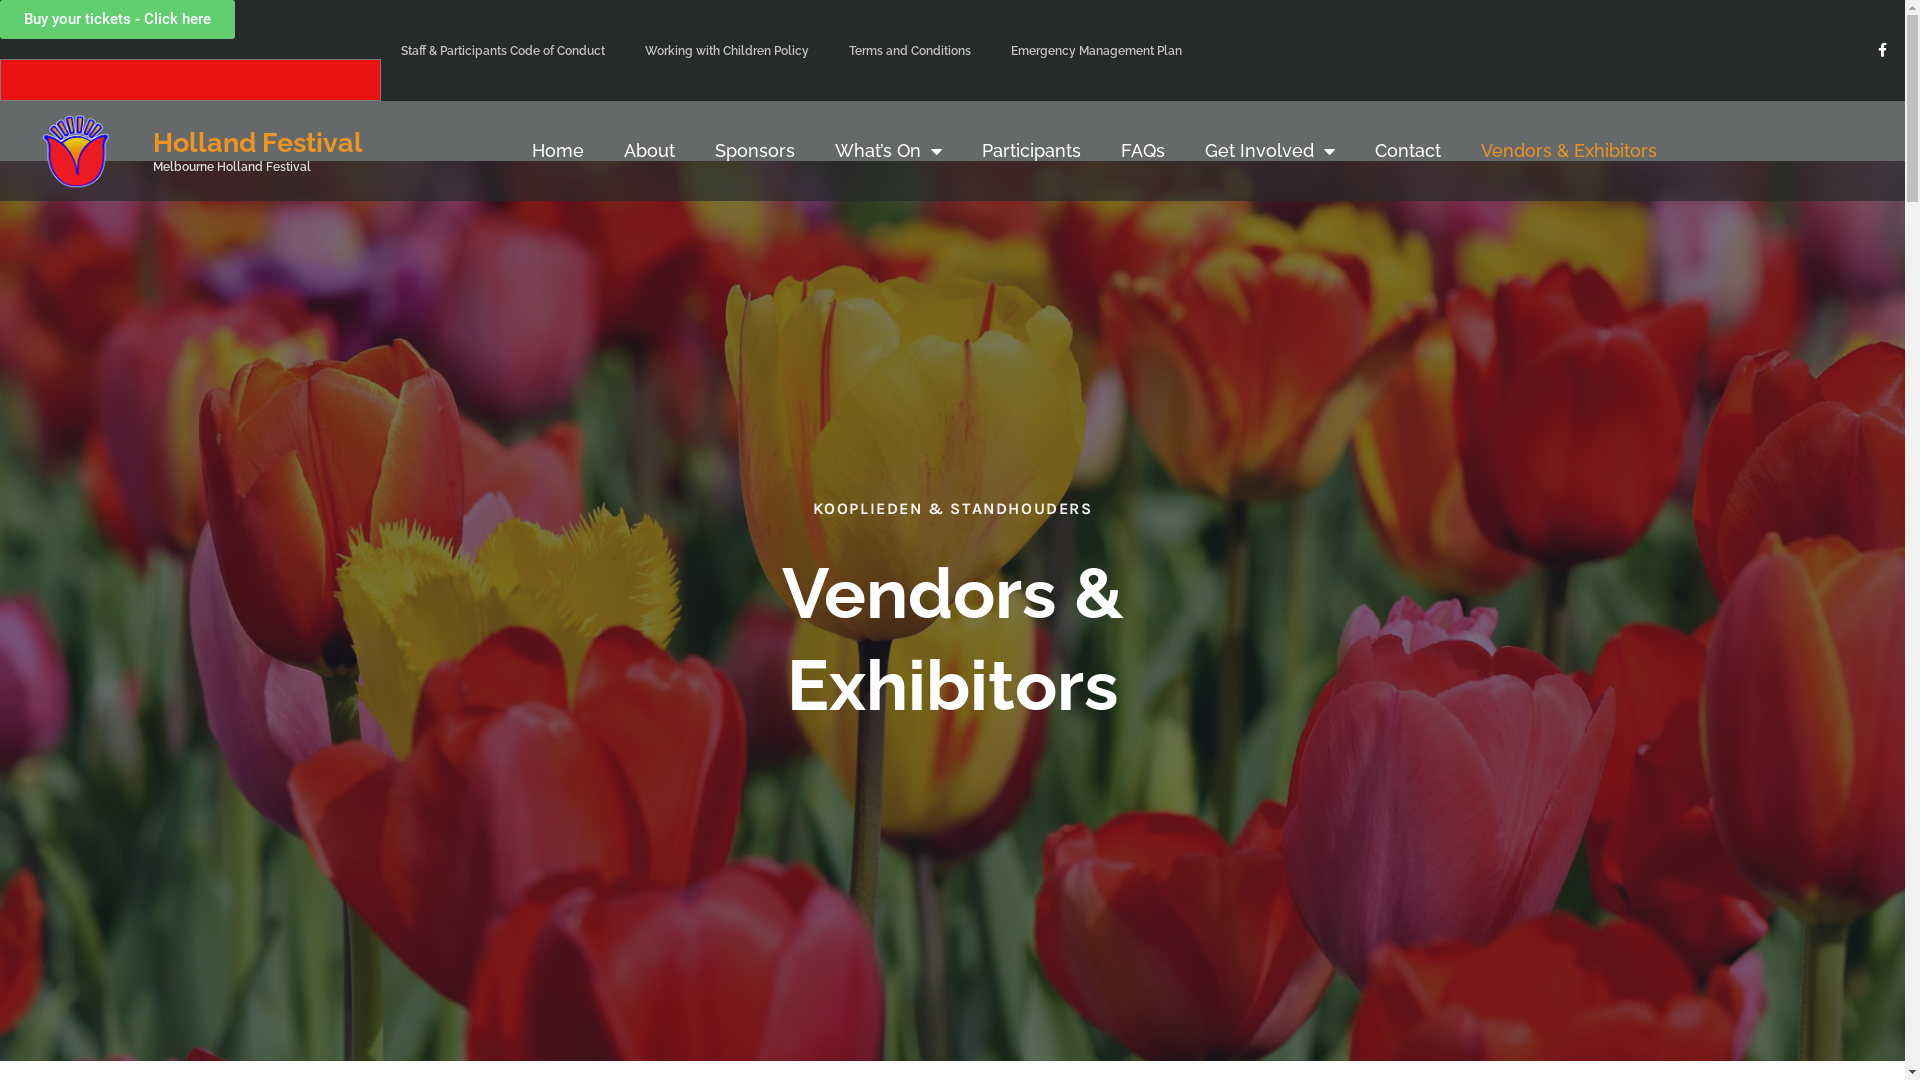 This screenshot has height=1080, width=1920. Describe the element at coordinates (1096, 51) in the screenshot. I see `Emergency Management Plan` at that location.